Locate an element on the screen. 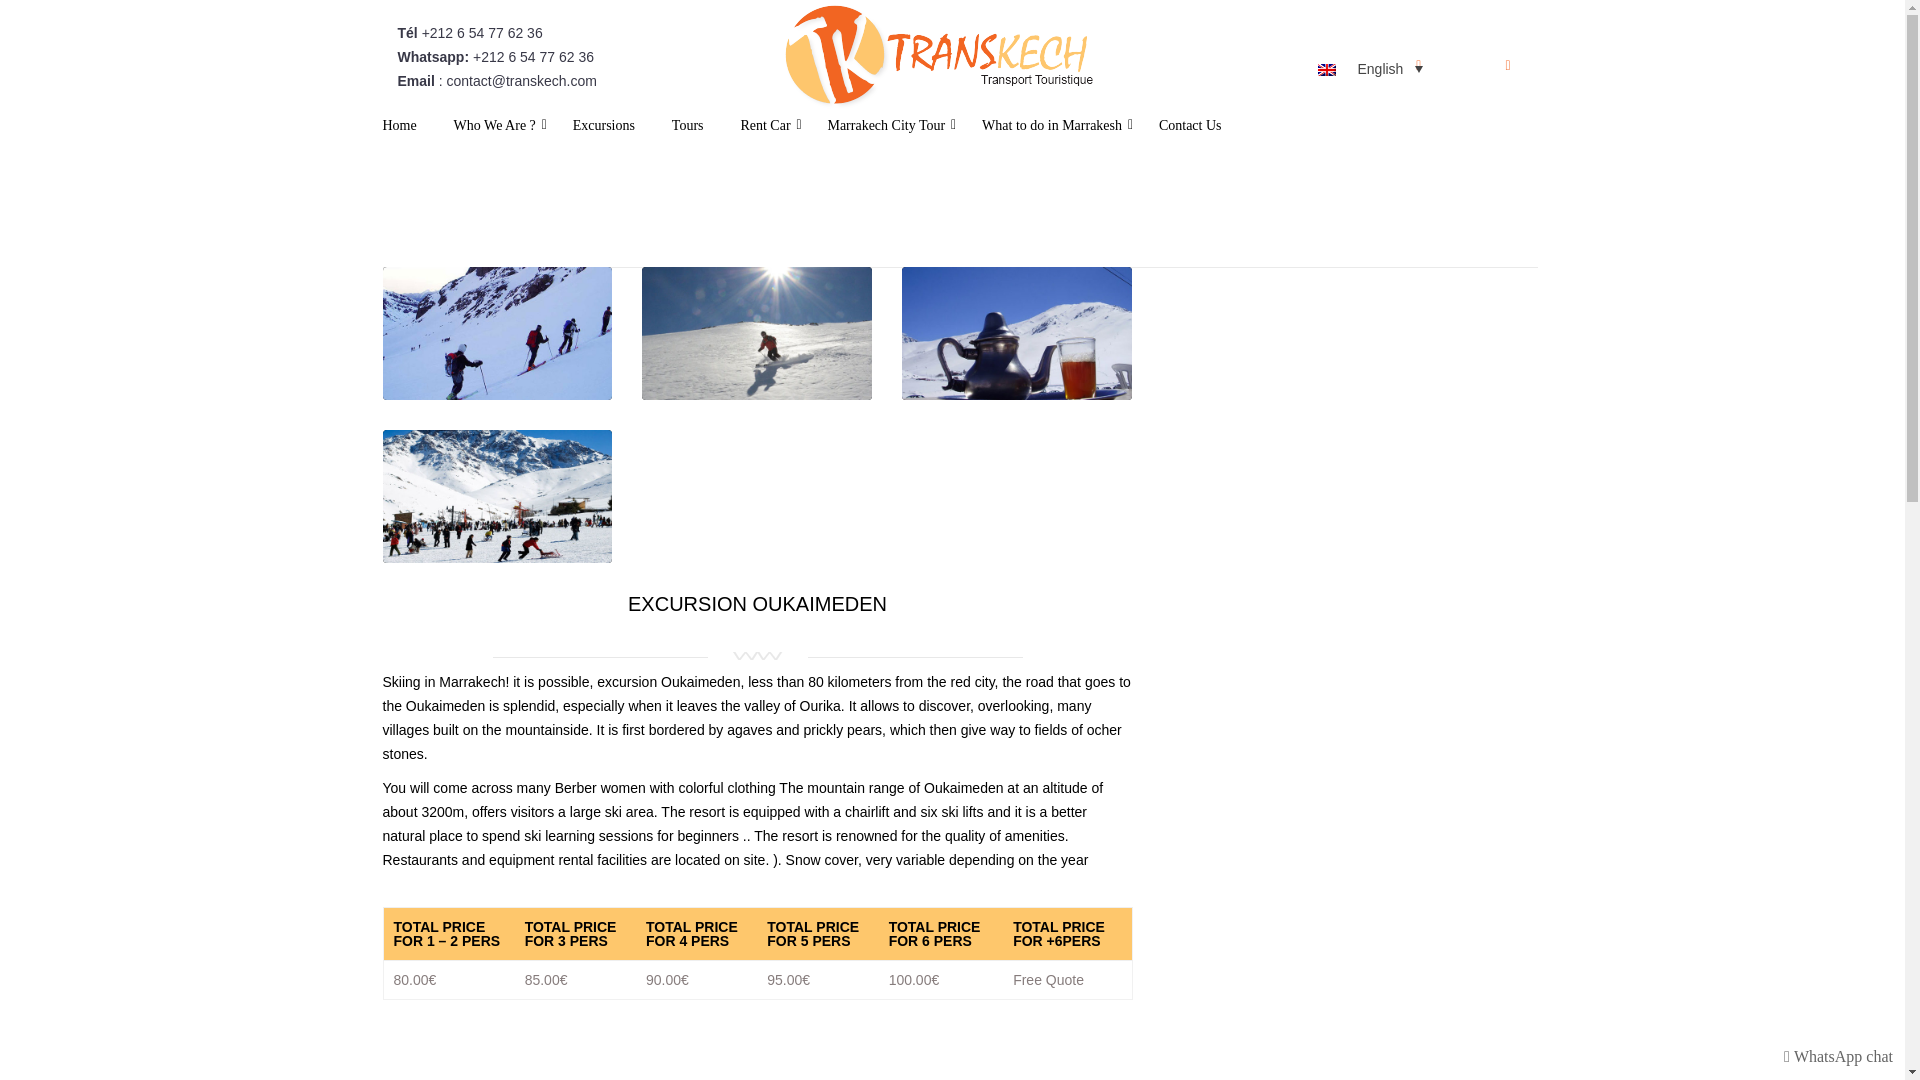 The width and height of the screenshot is (1920, 1080). Logo is located at coordinates (936, 58).